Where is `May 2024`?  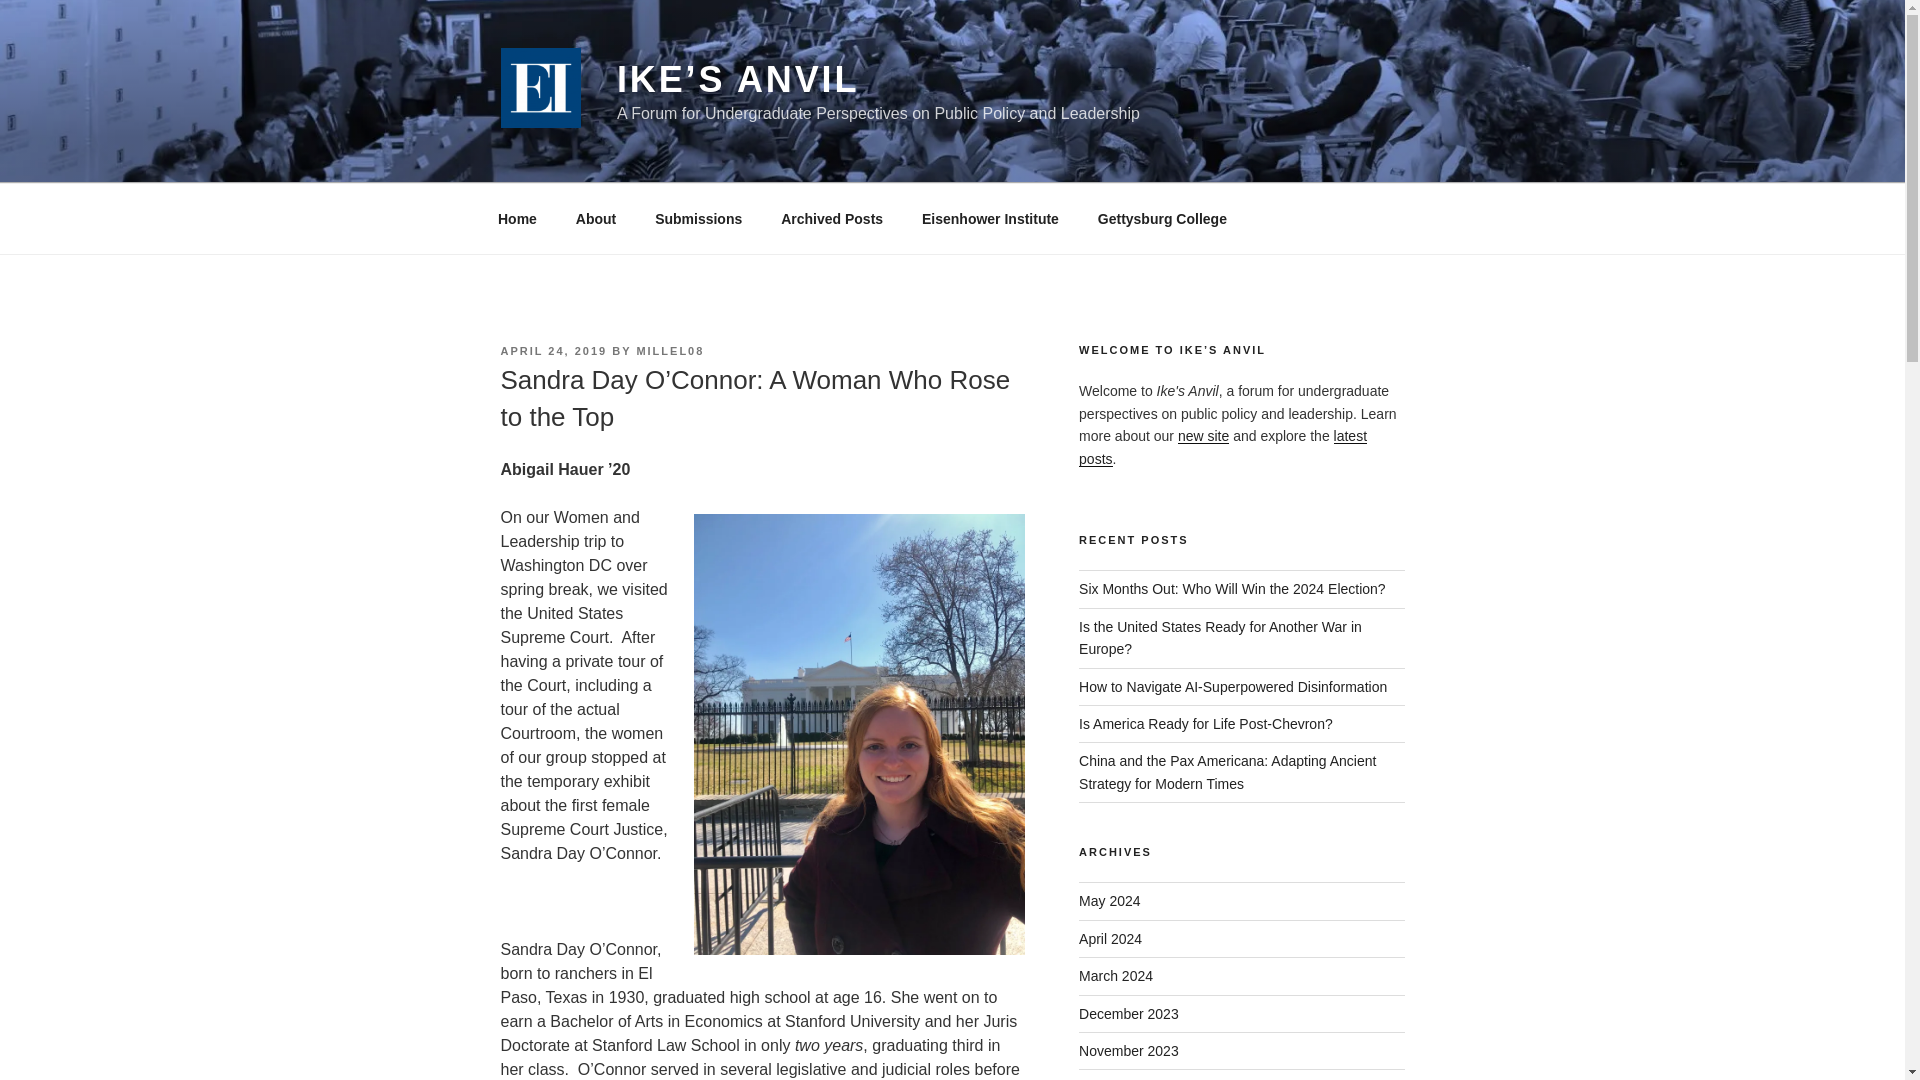 May 2024 is located at coordinates (1110, 901).